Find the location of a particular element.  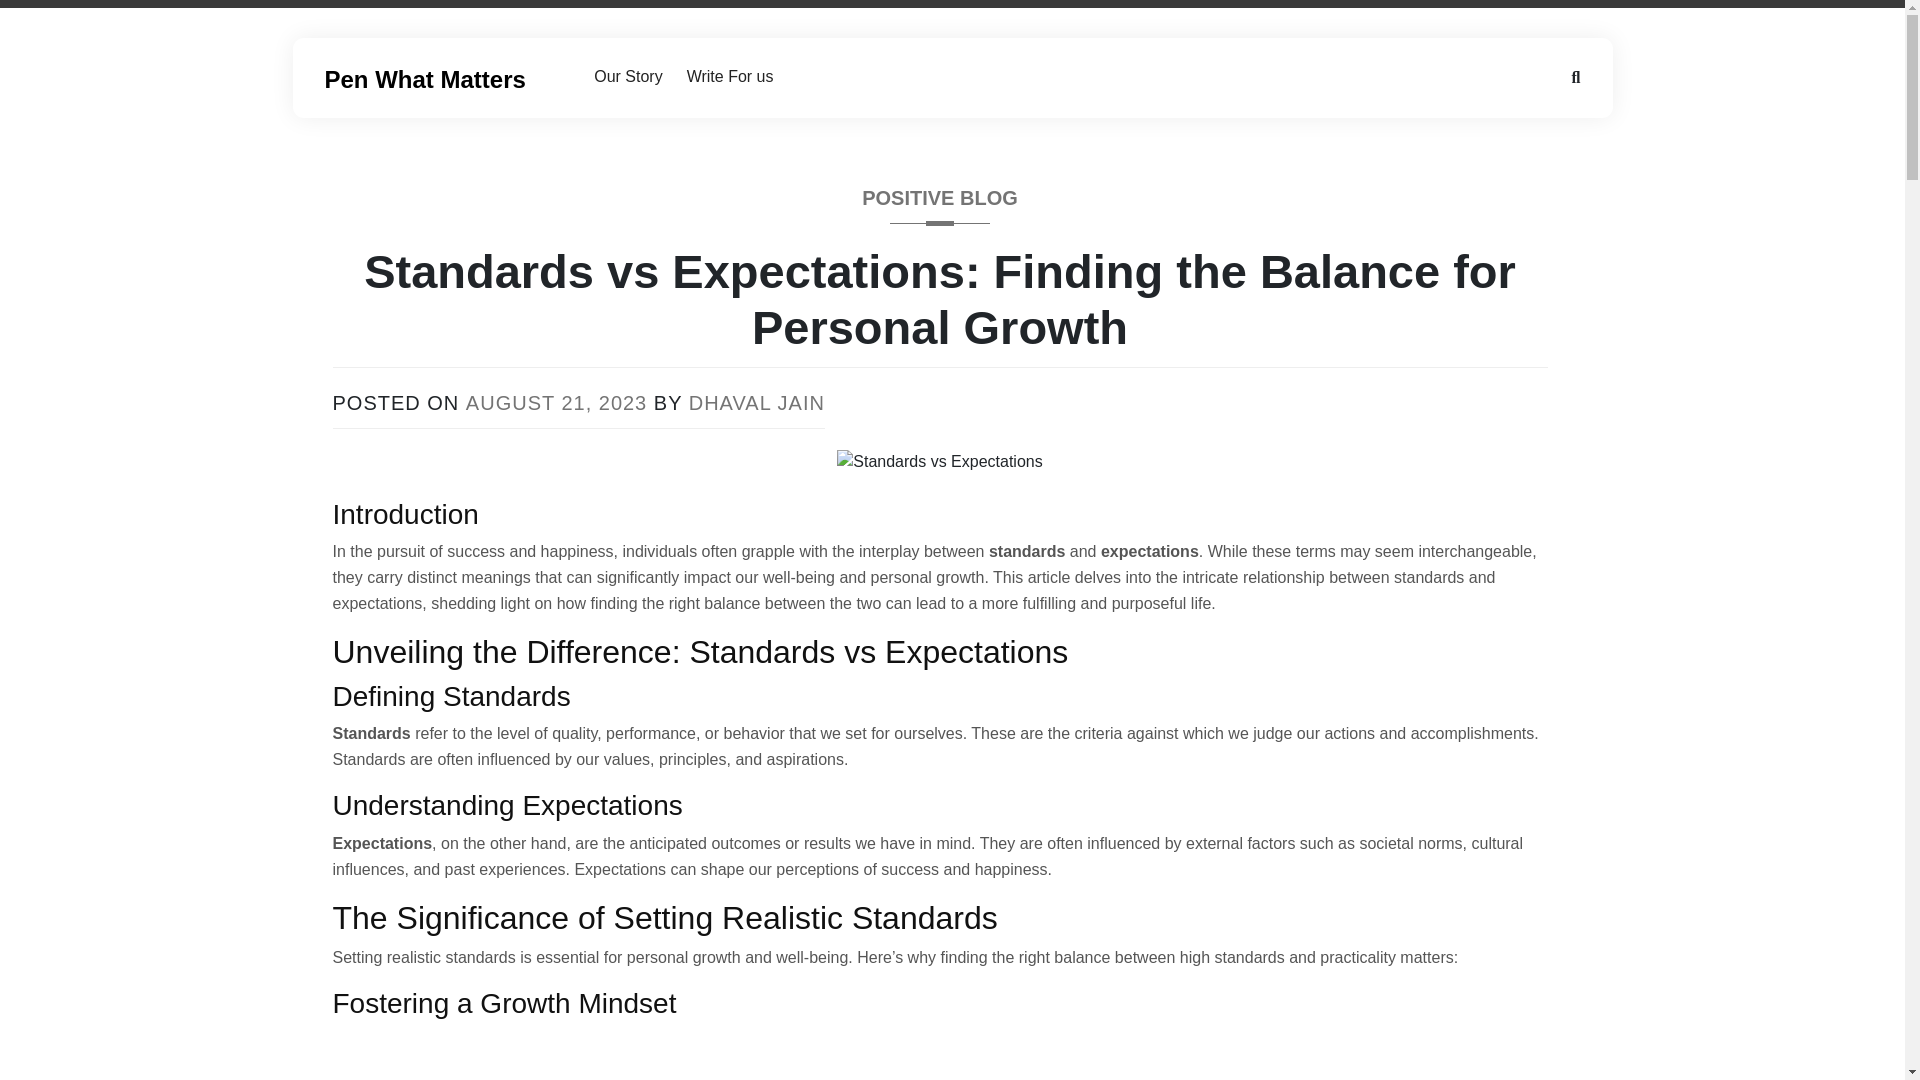

AUGUST 21, 2023 is located at coordinates (556, 402).